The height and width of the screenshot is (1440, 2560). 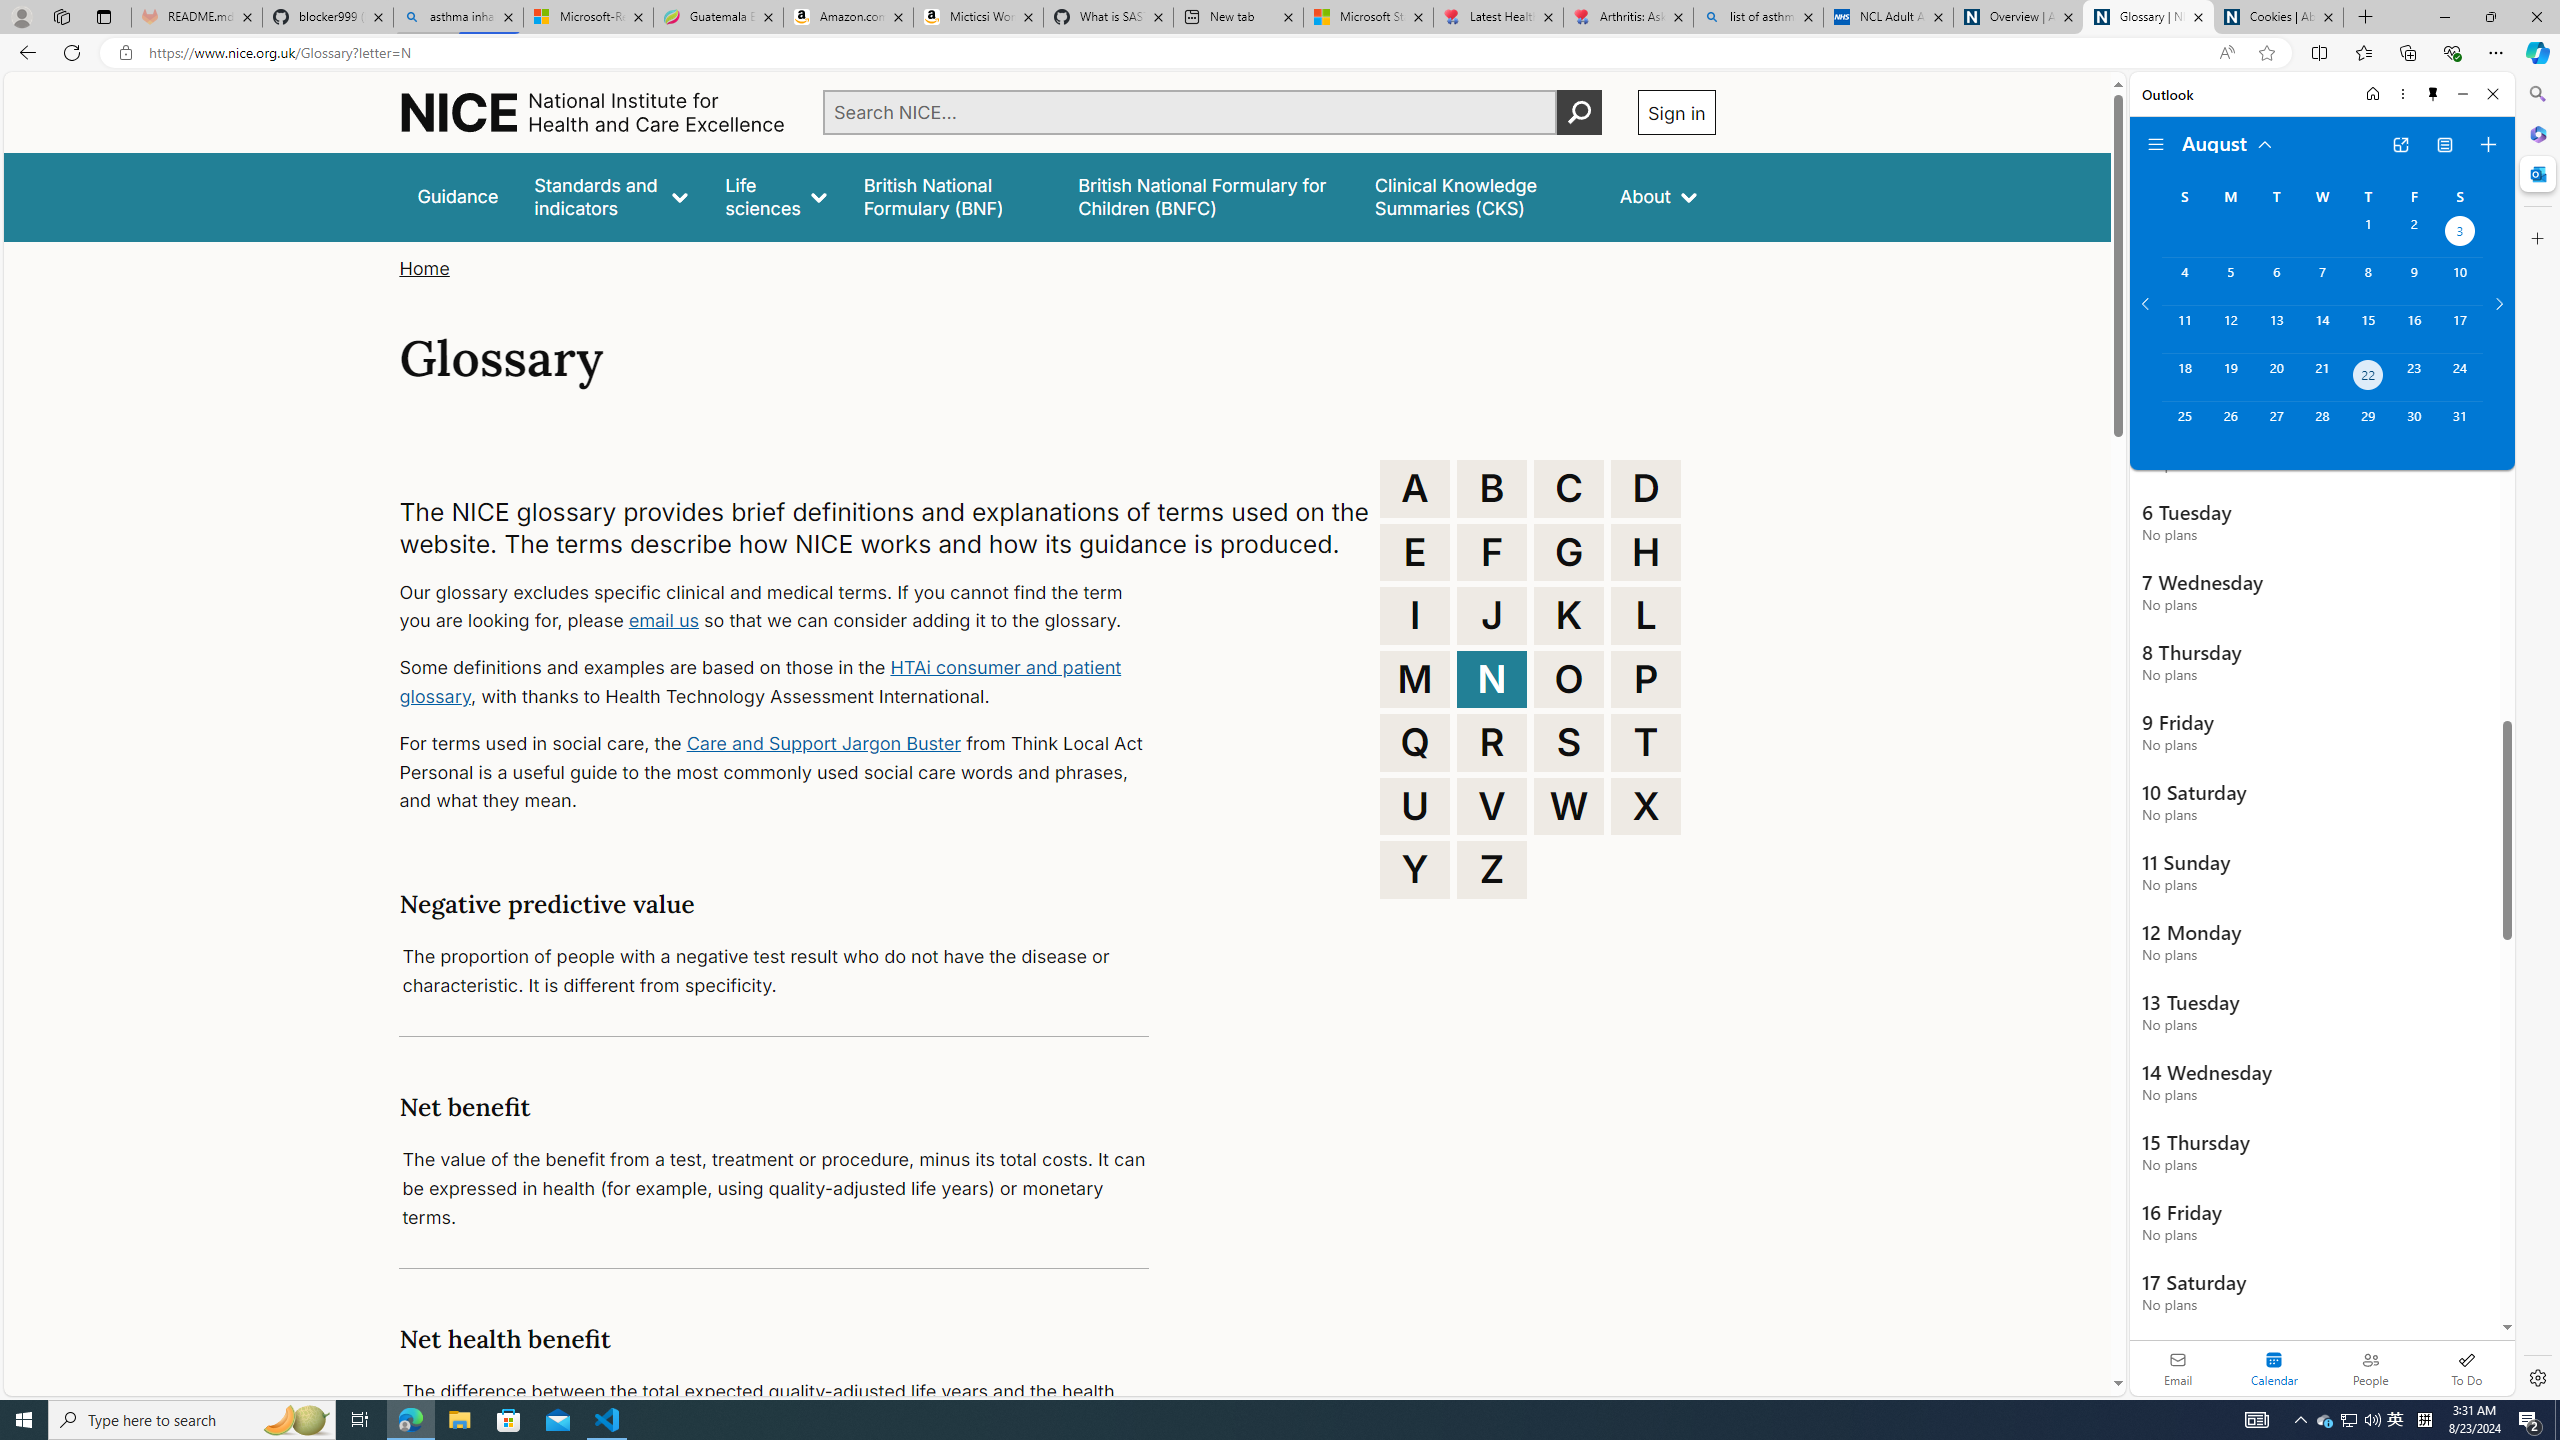 I want to click on D, so click(x=1646, y=488).